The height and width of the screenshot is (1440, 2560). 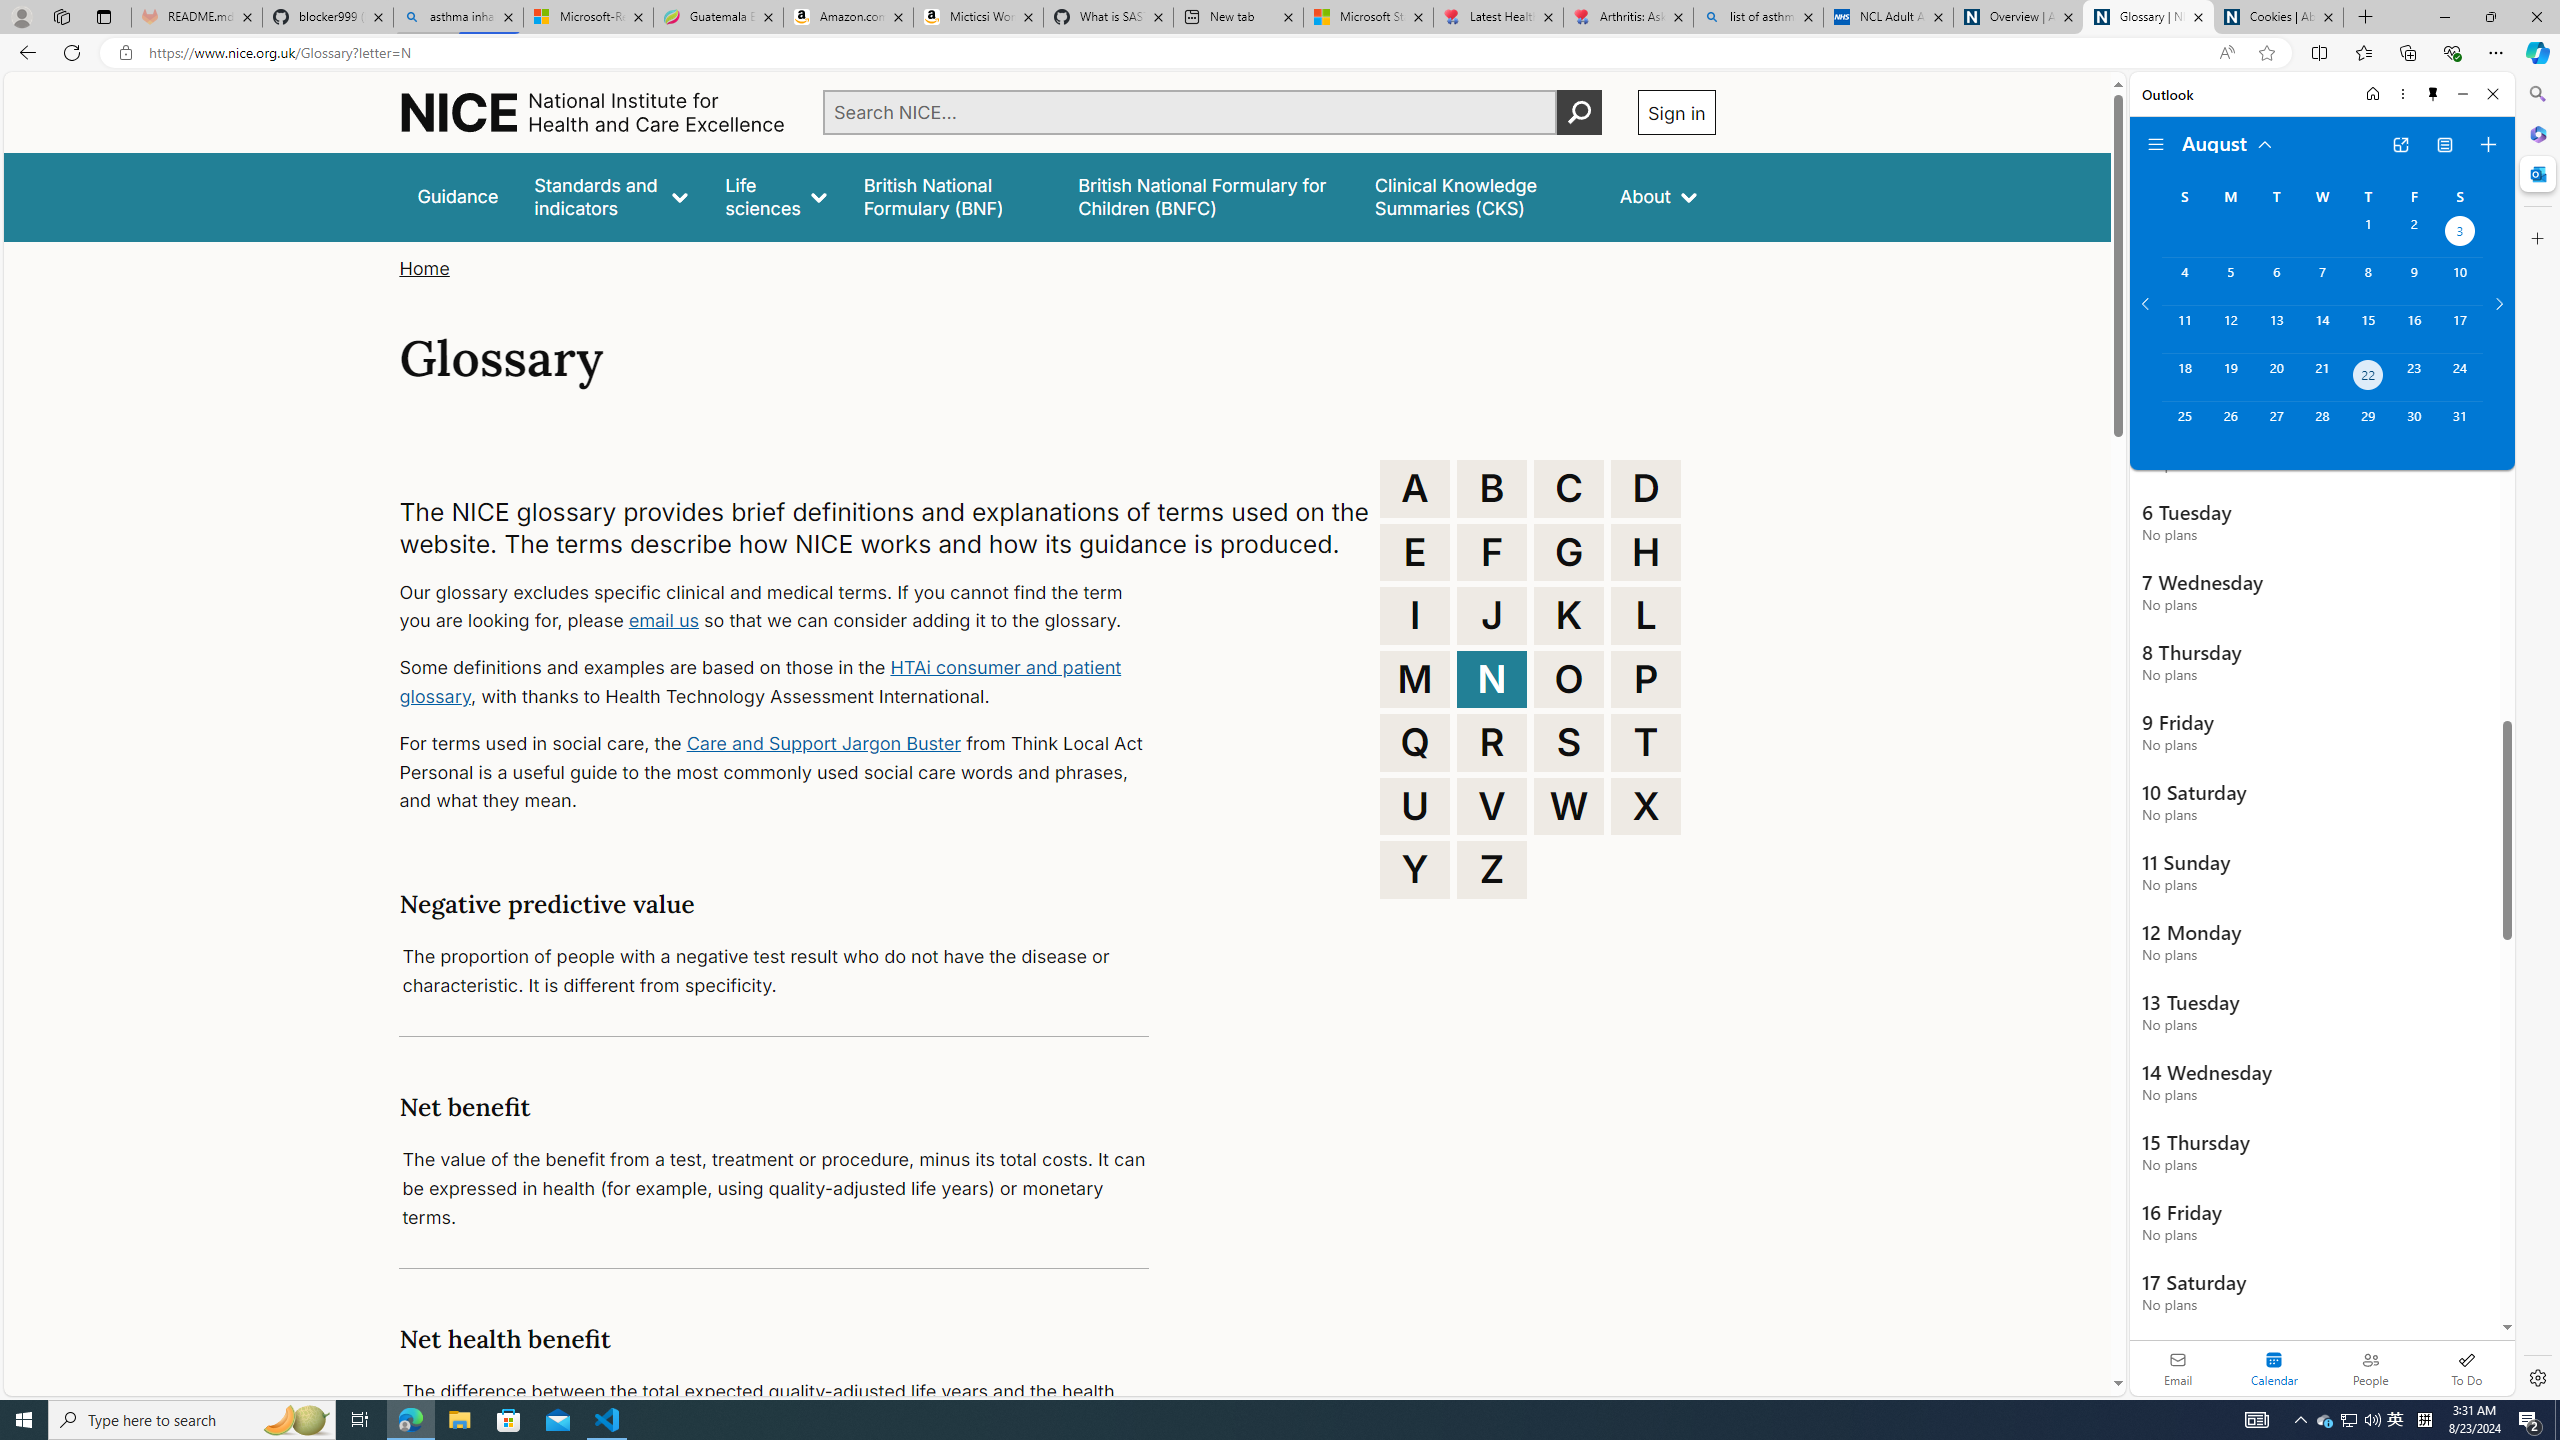 I want to click on D, so click(x=1646, y=488).